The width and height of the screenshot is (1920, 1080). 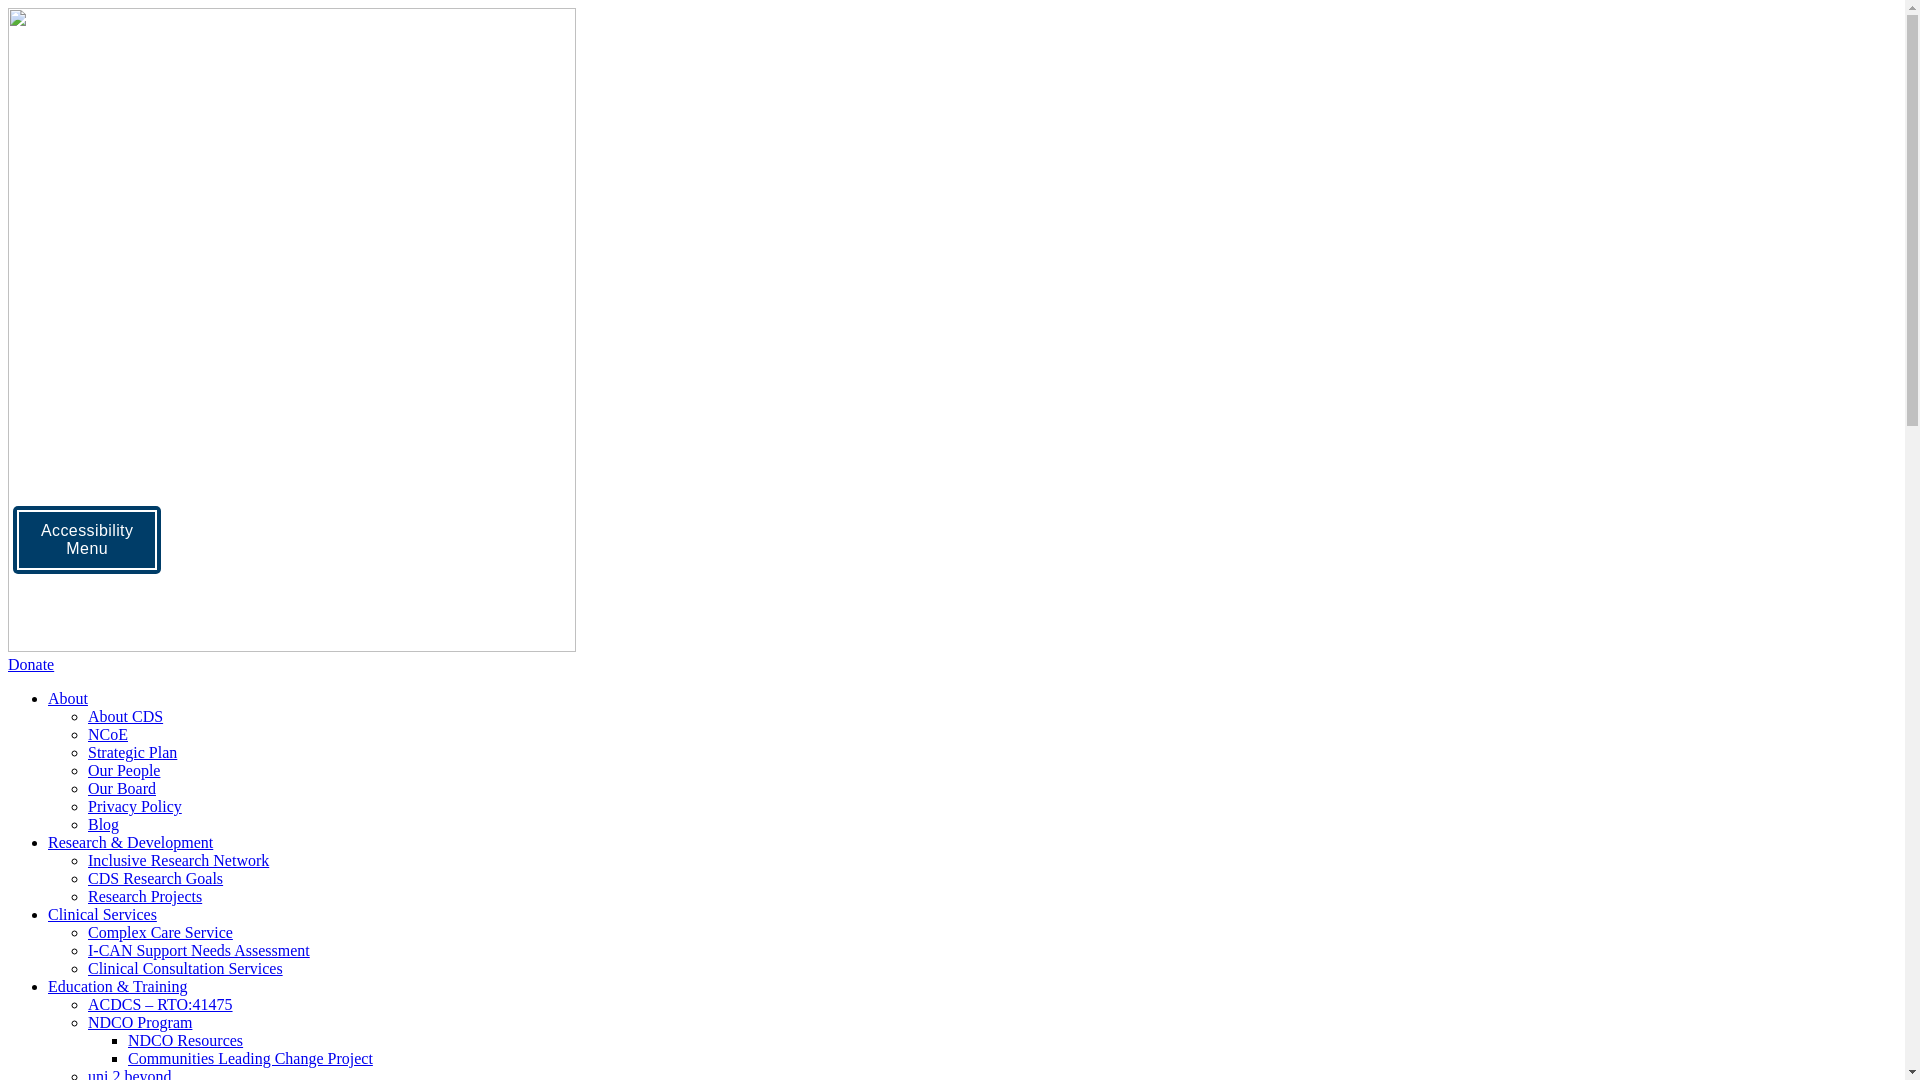 I want to click on NDCO Resources, so click(x=186, y=1040).